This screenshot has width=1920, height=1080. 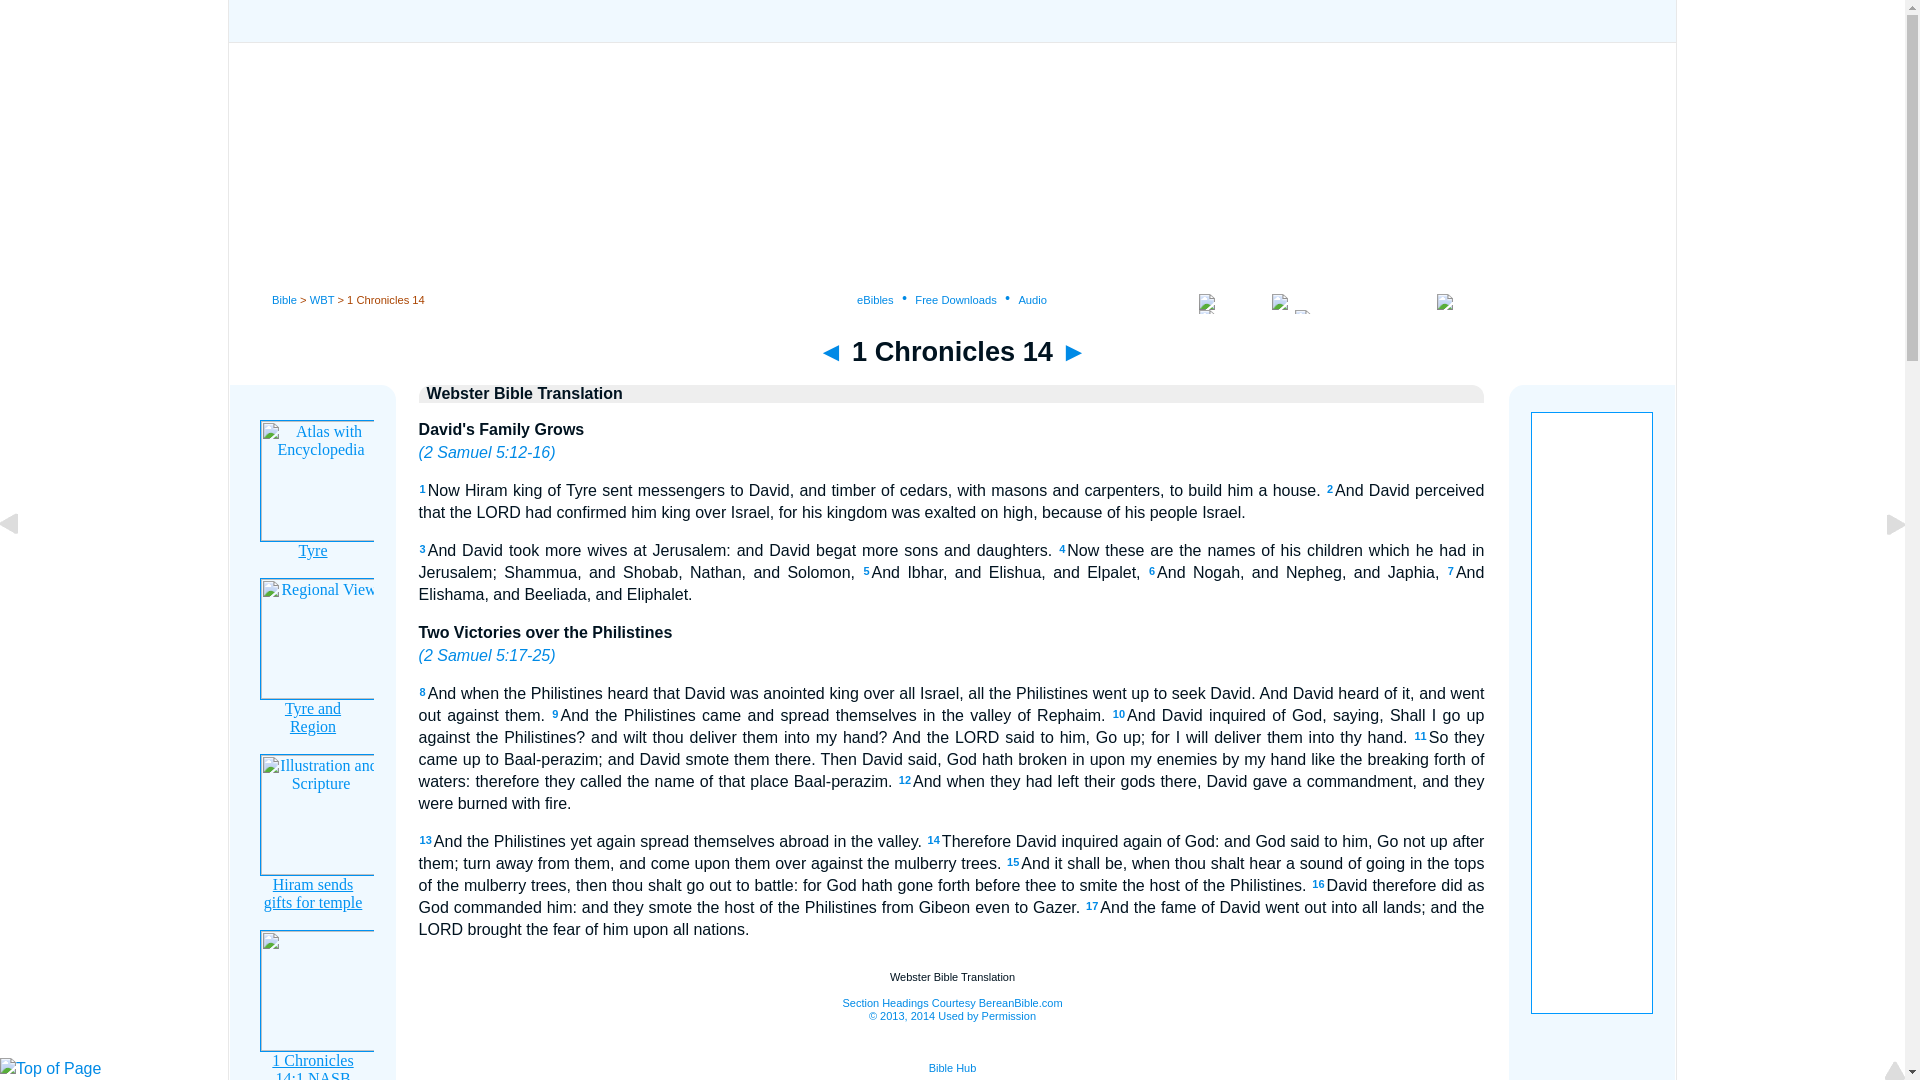 I want to click on 10, so click(x=1119, y=714).